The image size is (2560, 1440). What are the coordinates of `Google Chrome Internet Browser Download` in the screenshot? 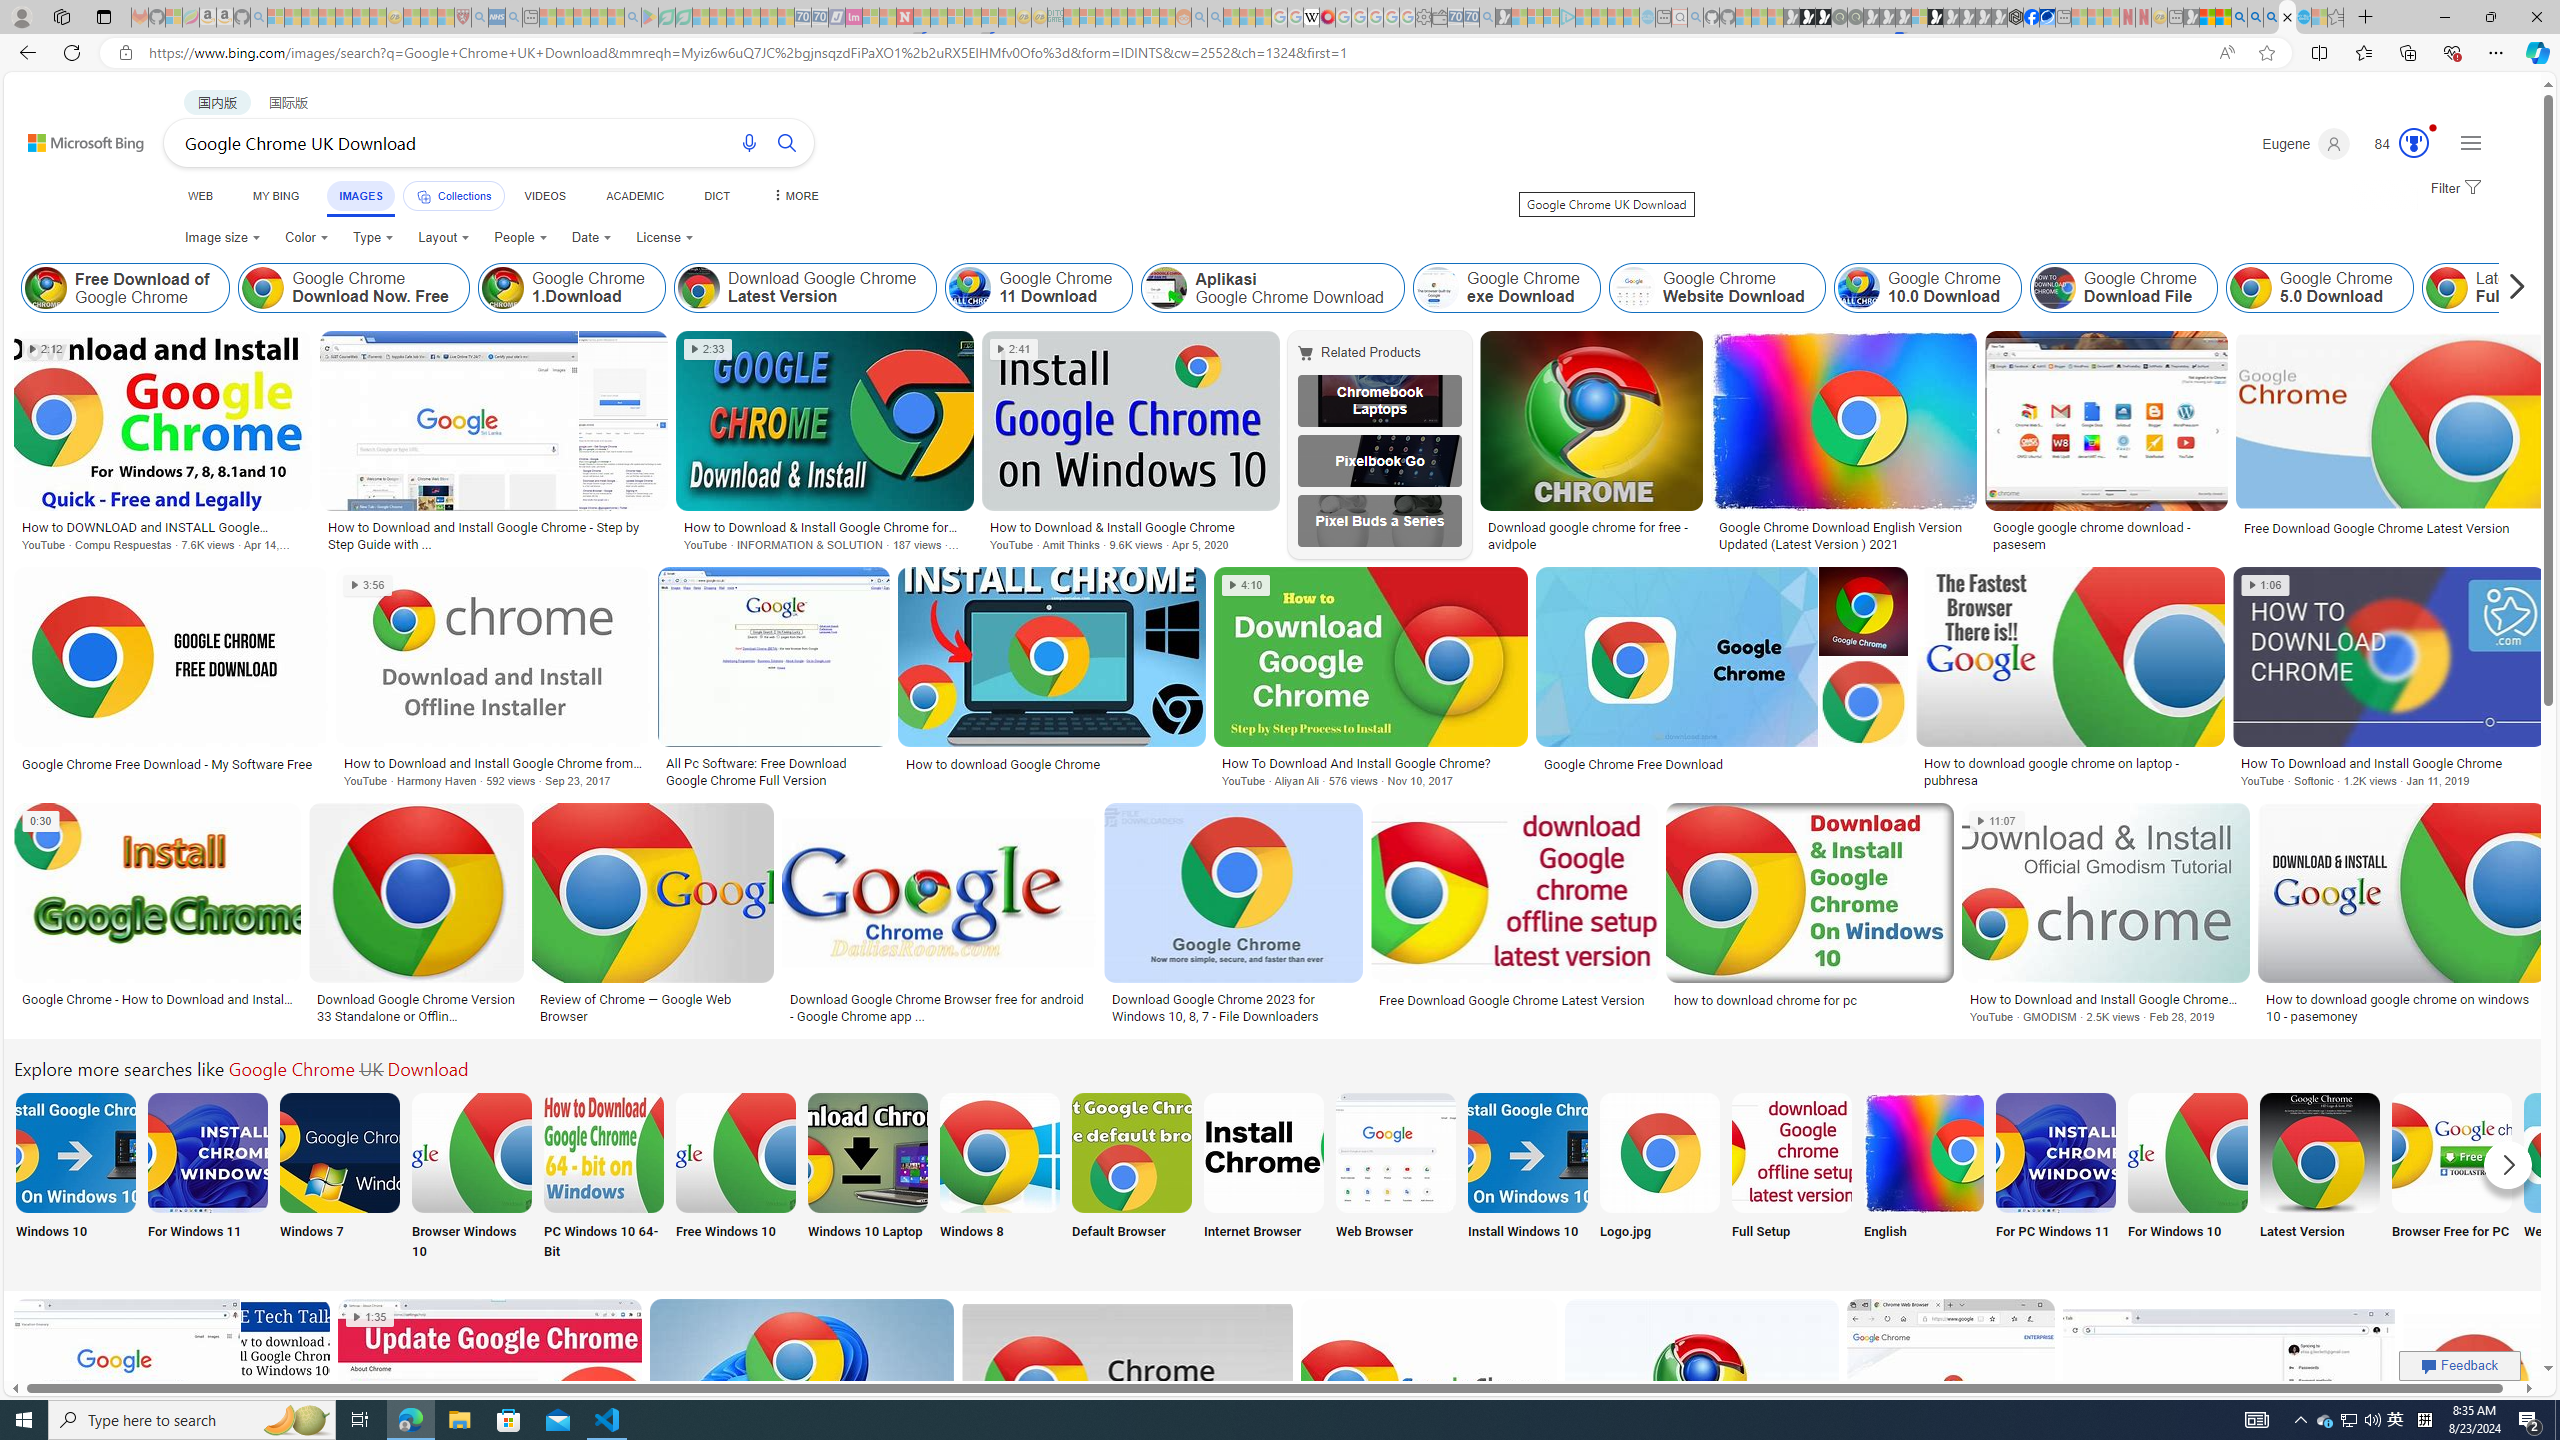 It's located at (1263, 1152).